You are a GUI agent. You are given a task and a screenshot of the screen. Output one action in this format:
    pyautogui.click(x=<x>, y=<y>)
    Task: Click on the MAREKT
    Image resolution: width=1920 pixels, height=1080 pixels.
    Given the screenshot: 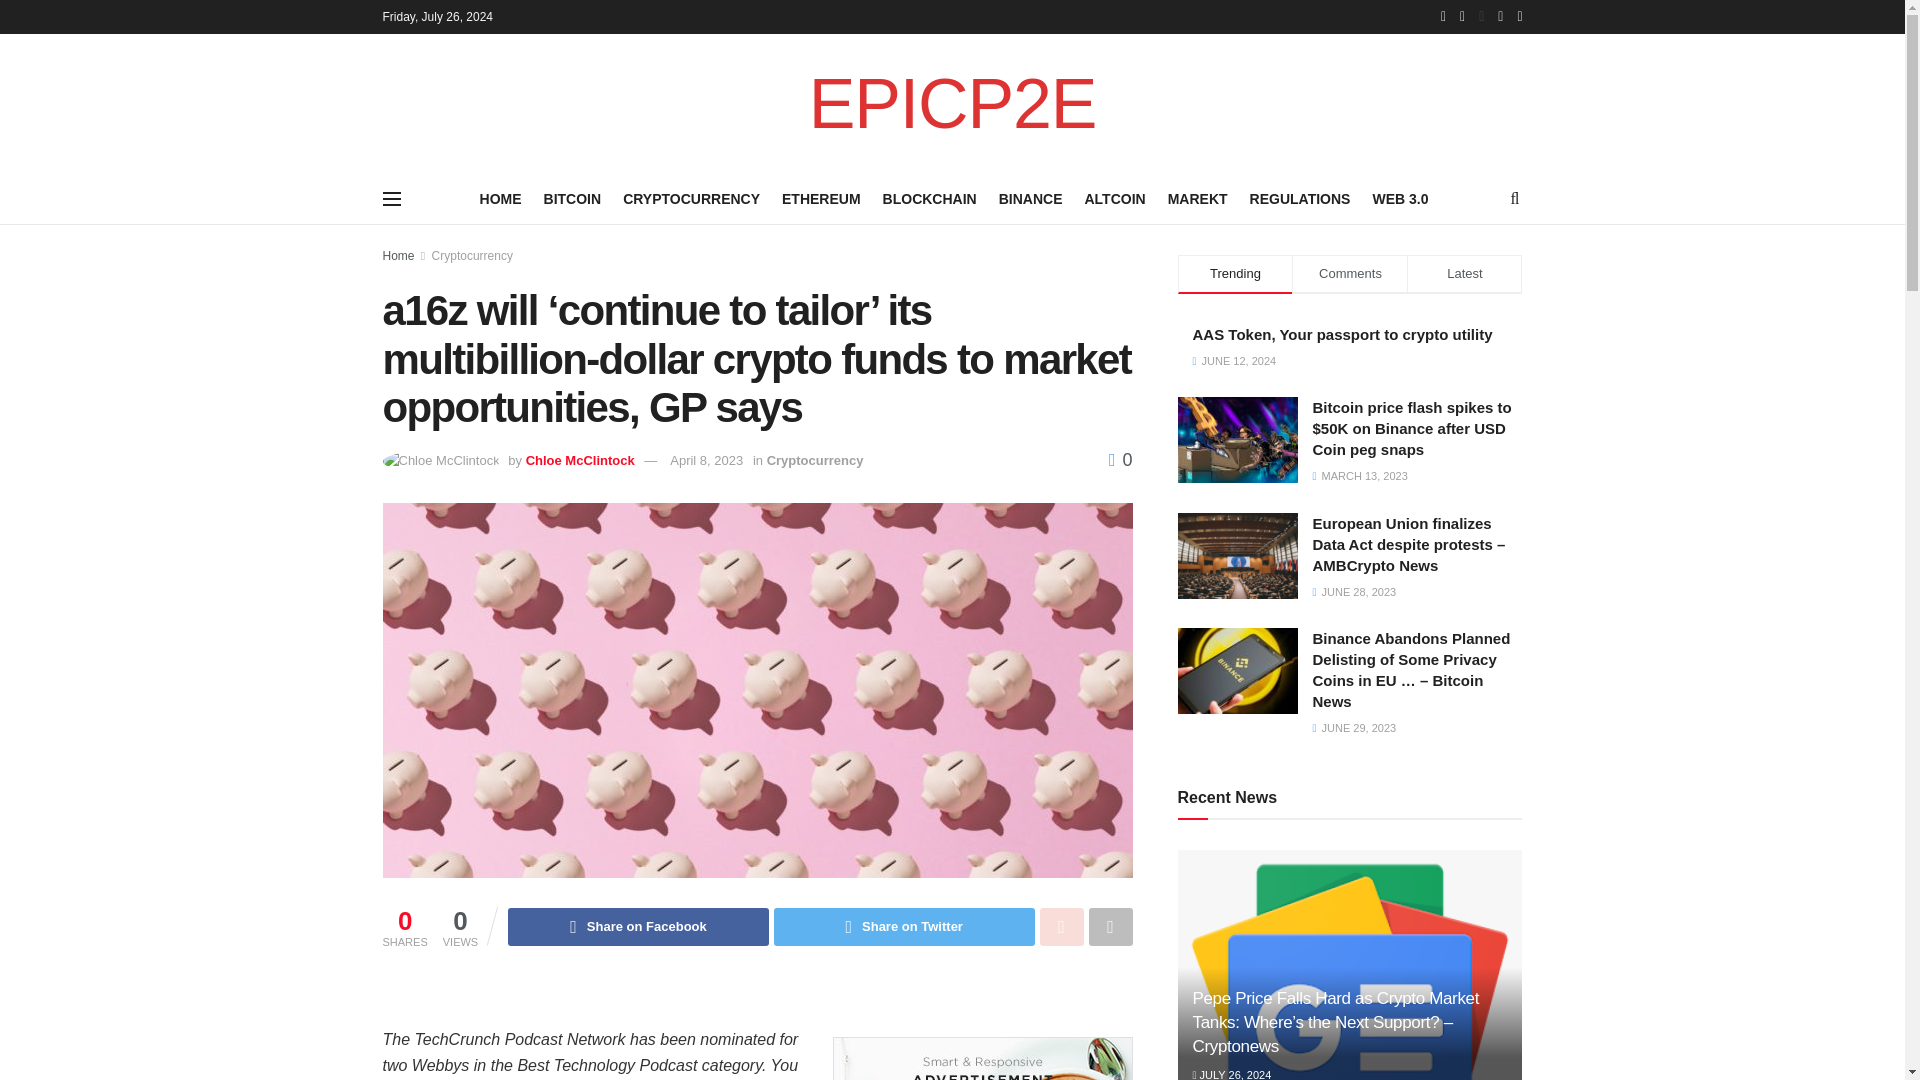 What is the action you would take?
    pyautogui.click(x=1198, y=198)
    